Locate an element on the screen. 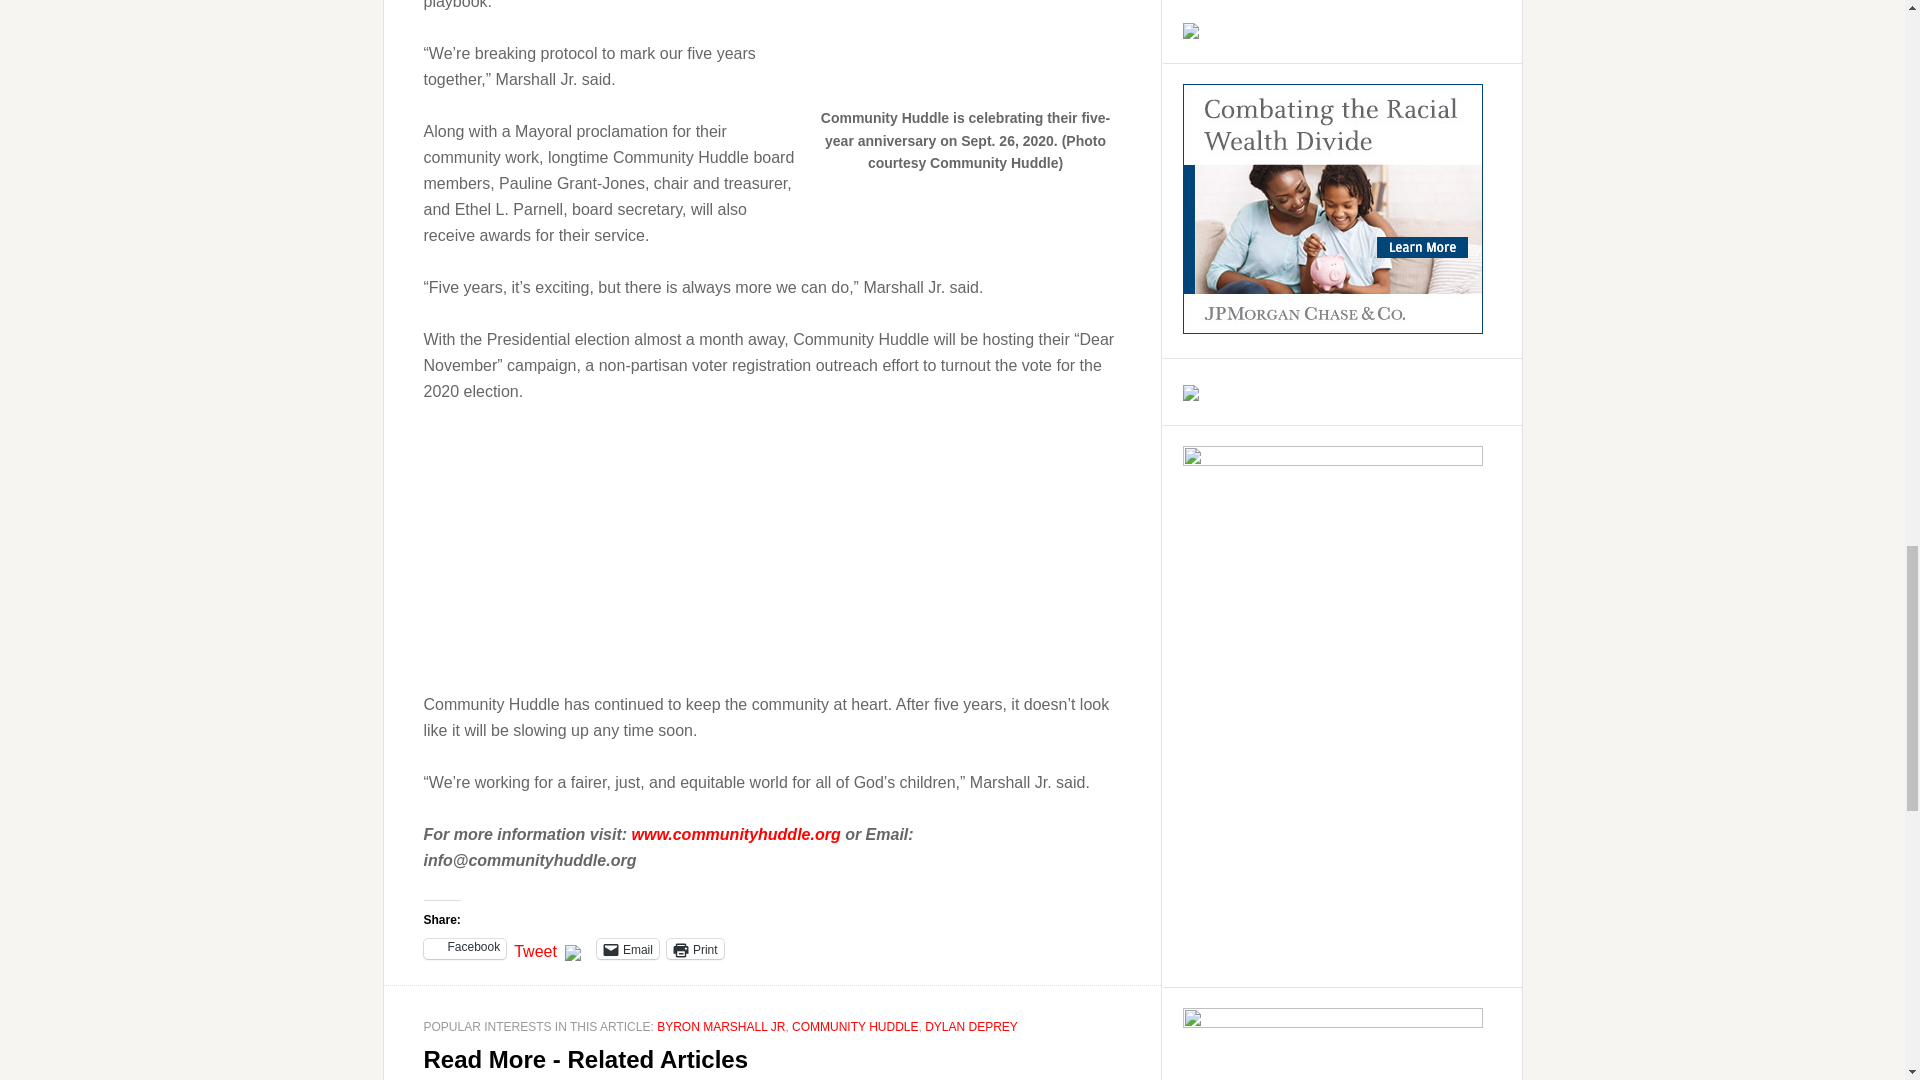 This screenshot has height=1080, width=1920. COMMUNITY HUDDLE is located at coordinates (854, 1026).